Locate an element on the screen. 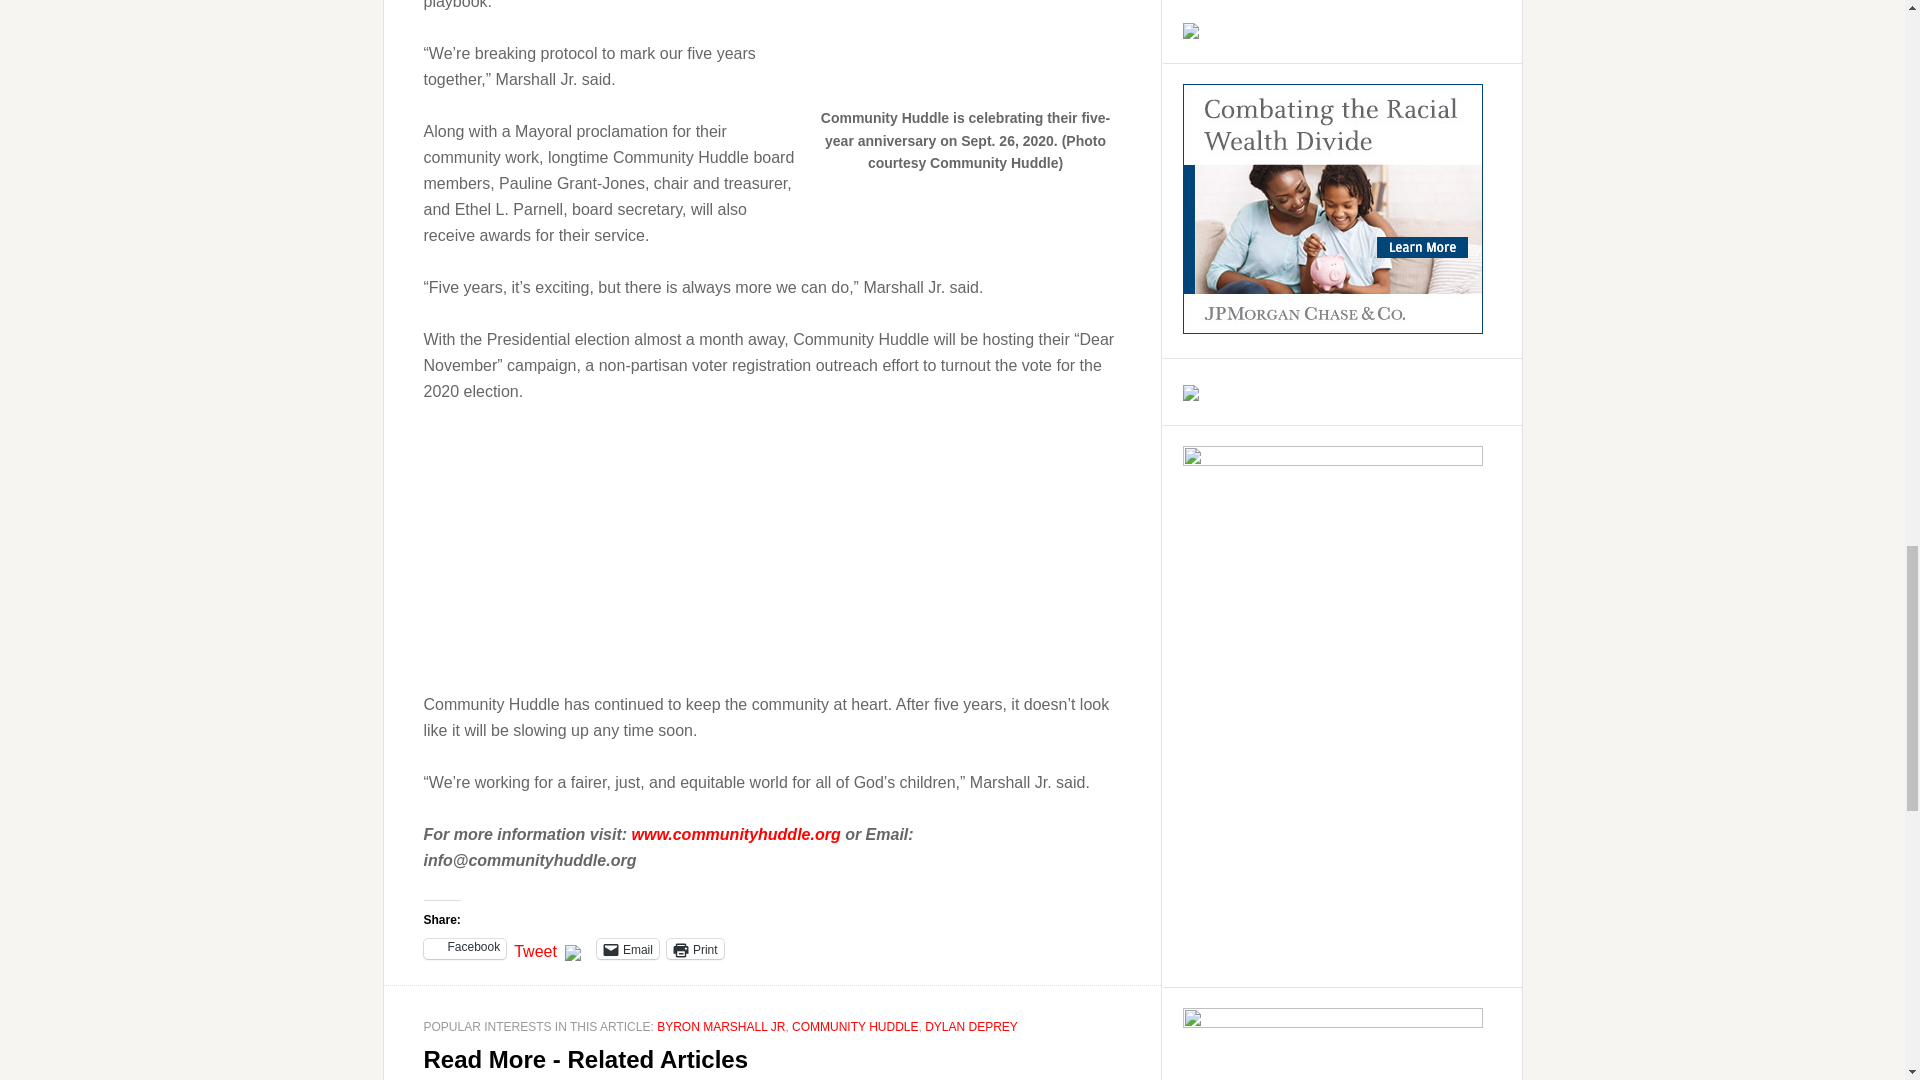 This screenshot has height=1080, width=1920. COMMUNITY HUDDLE is located at coordinates (854, 1026).